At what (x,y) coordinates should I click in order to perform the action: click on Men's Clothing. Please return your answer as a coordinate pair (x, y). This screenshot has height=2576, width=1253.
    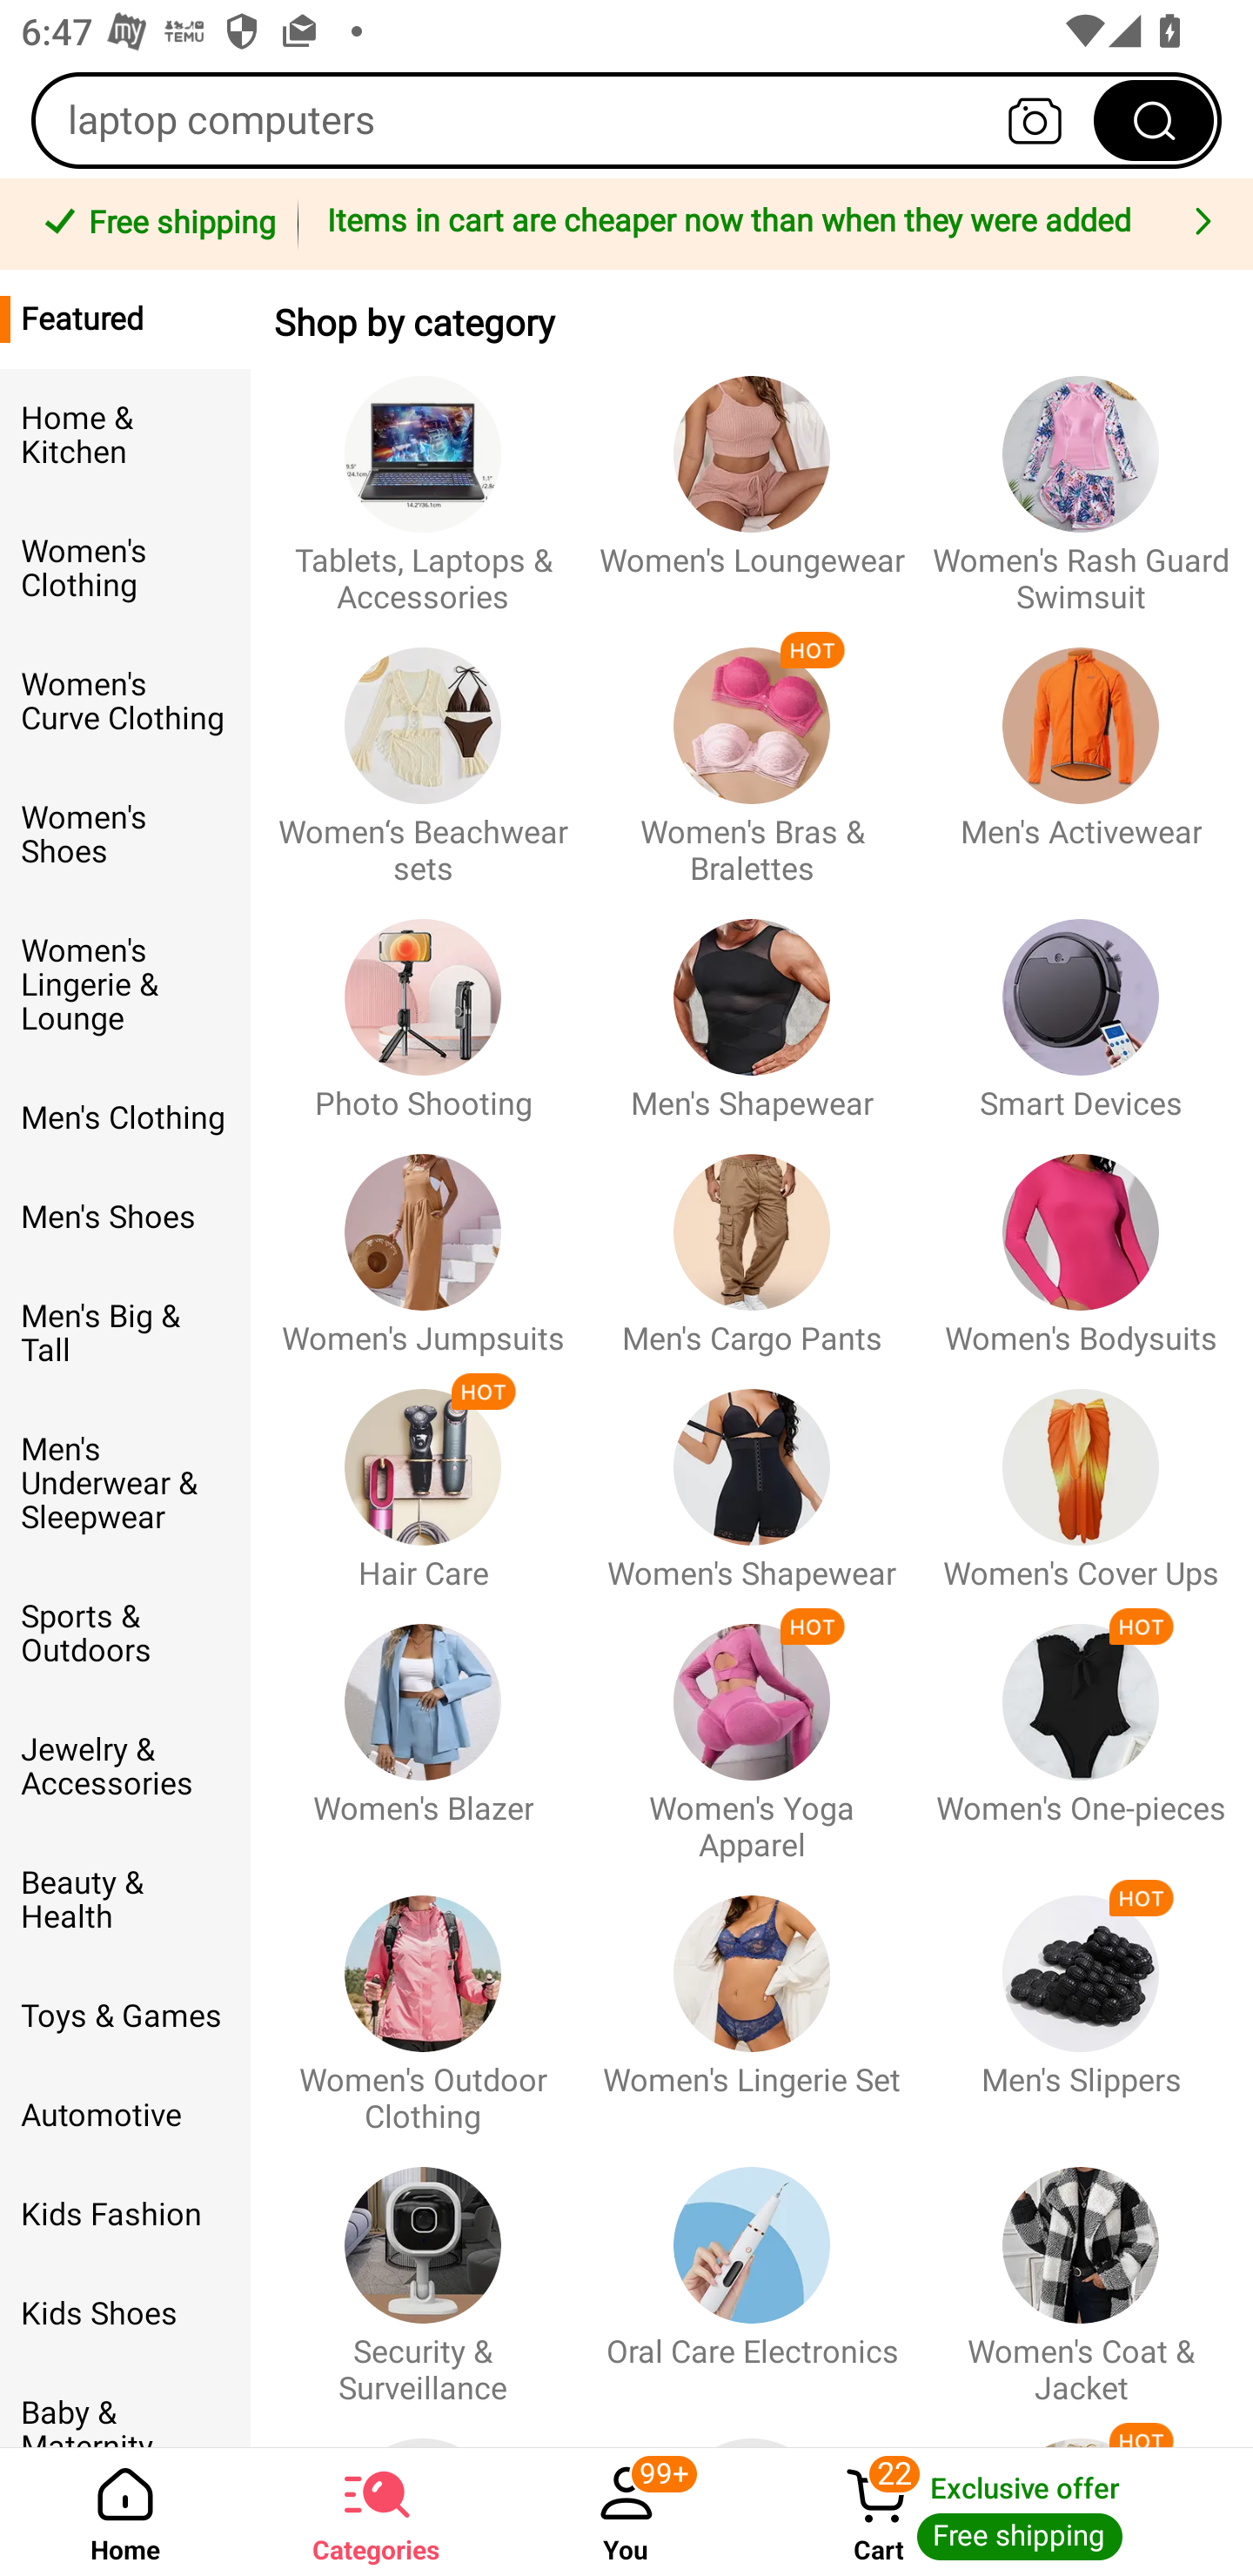
    Looking at the image, I should click on (125, 1117).